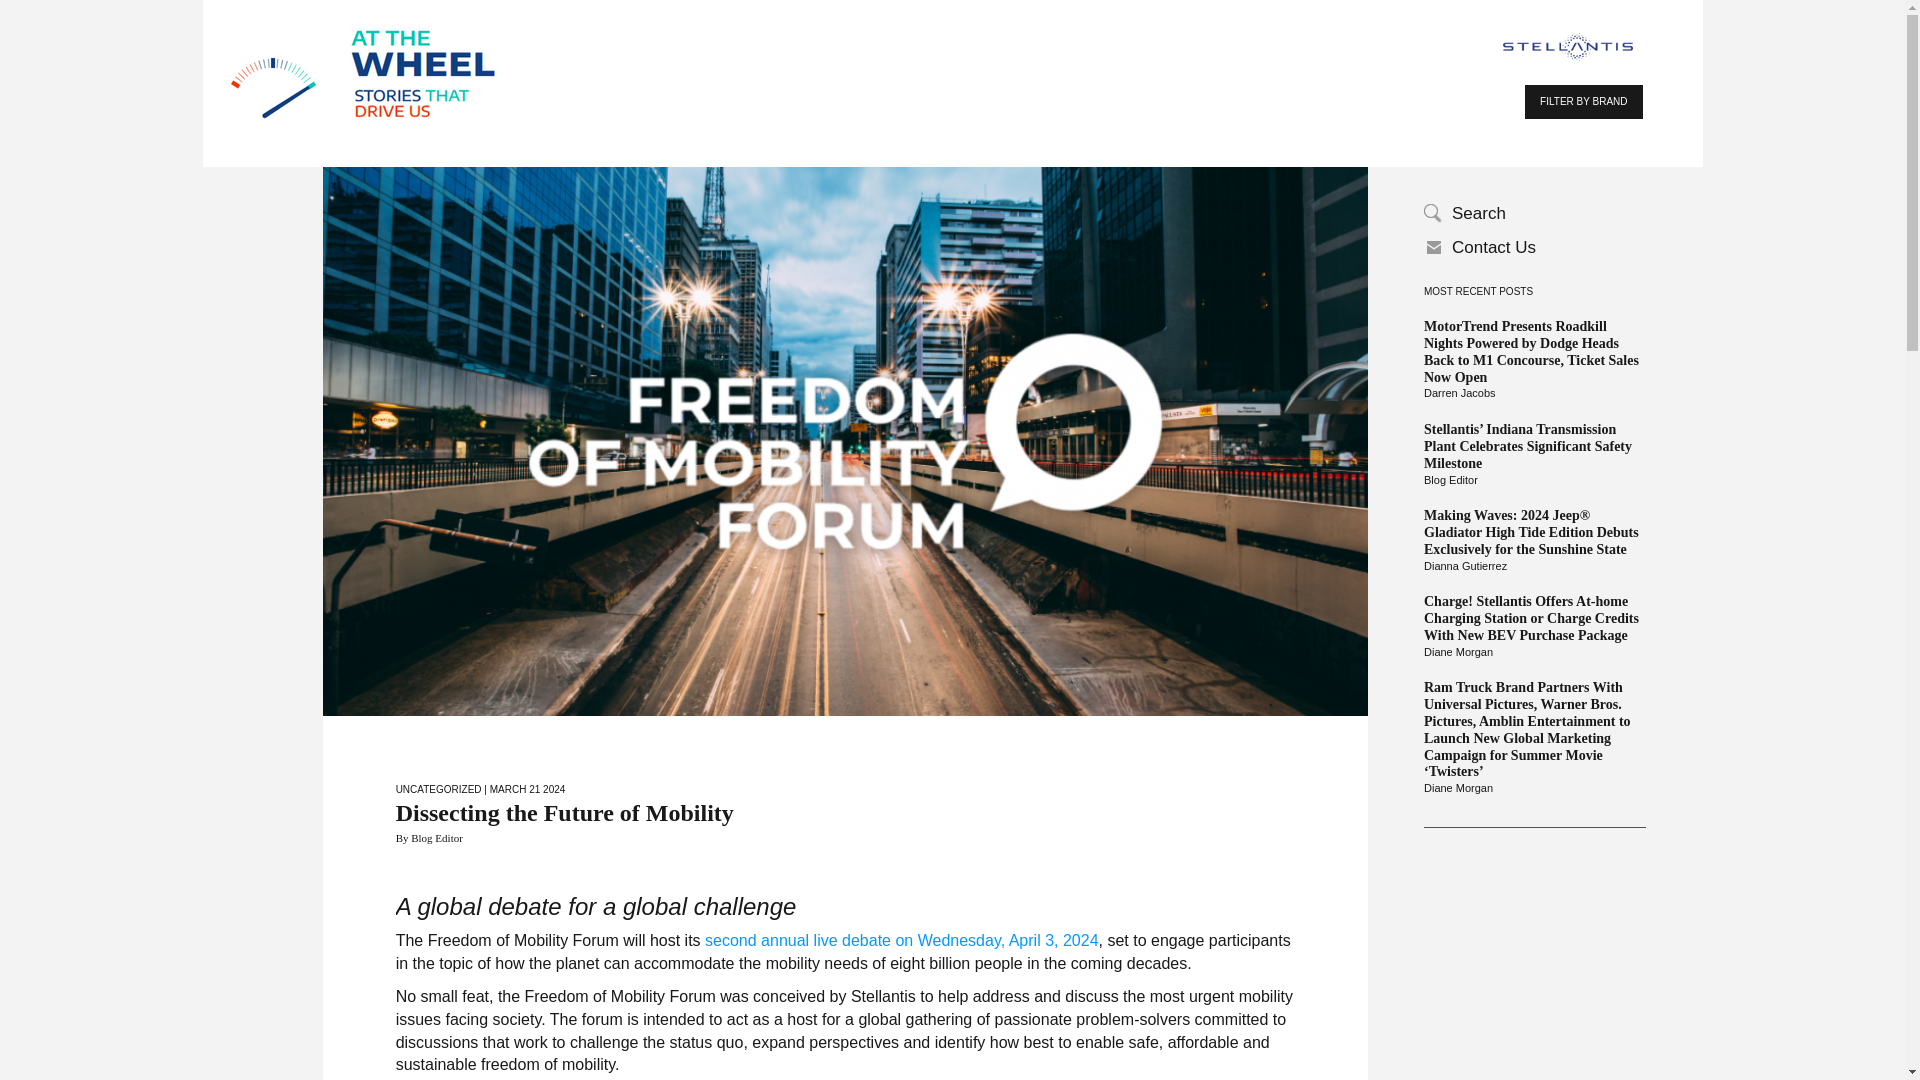  What do you see at coordinates (901, 940) in the screenshot?
I see `second annual live debate on Wednesday, April 3, 2024` at bounding box center [901, 940].